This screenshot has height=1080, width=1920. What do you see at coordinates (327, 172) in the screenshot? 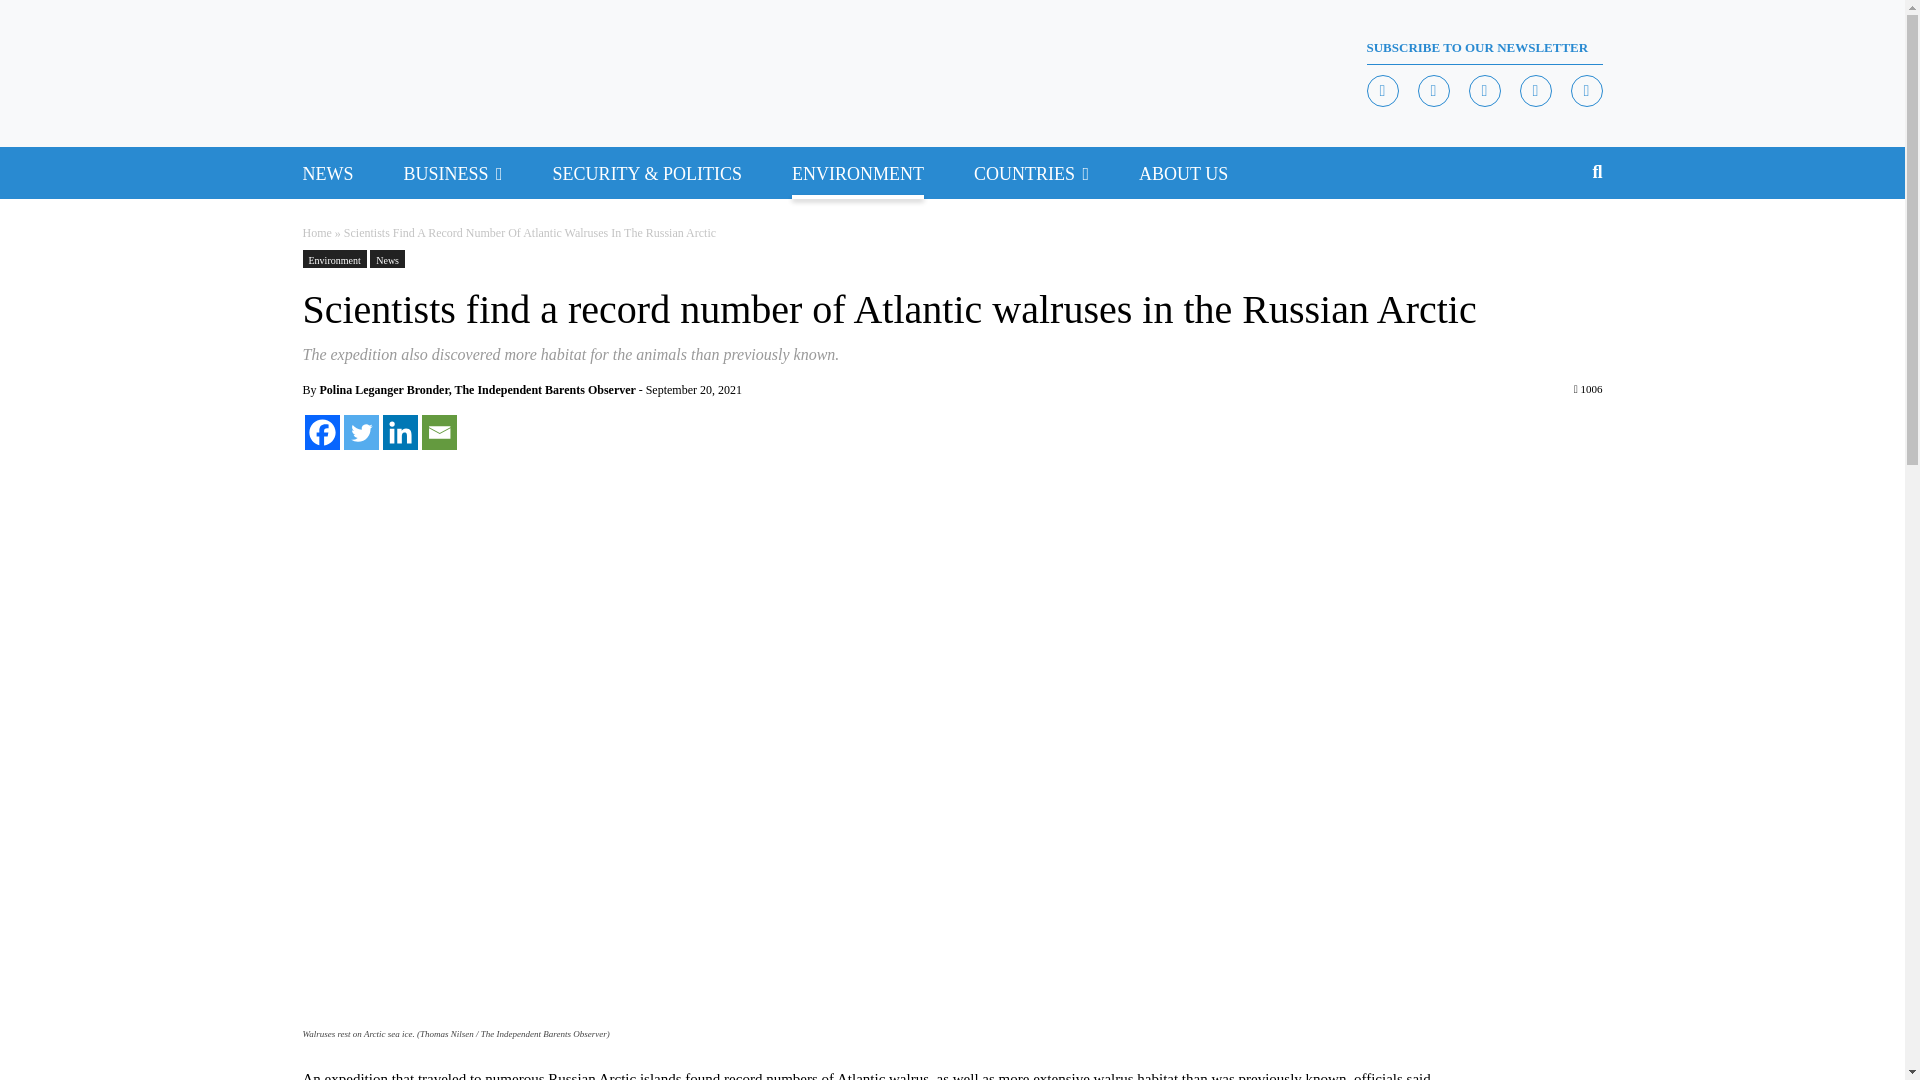
I see `NEWS` at bounding box center [327, 172].